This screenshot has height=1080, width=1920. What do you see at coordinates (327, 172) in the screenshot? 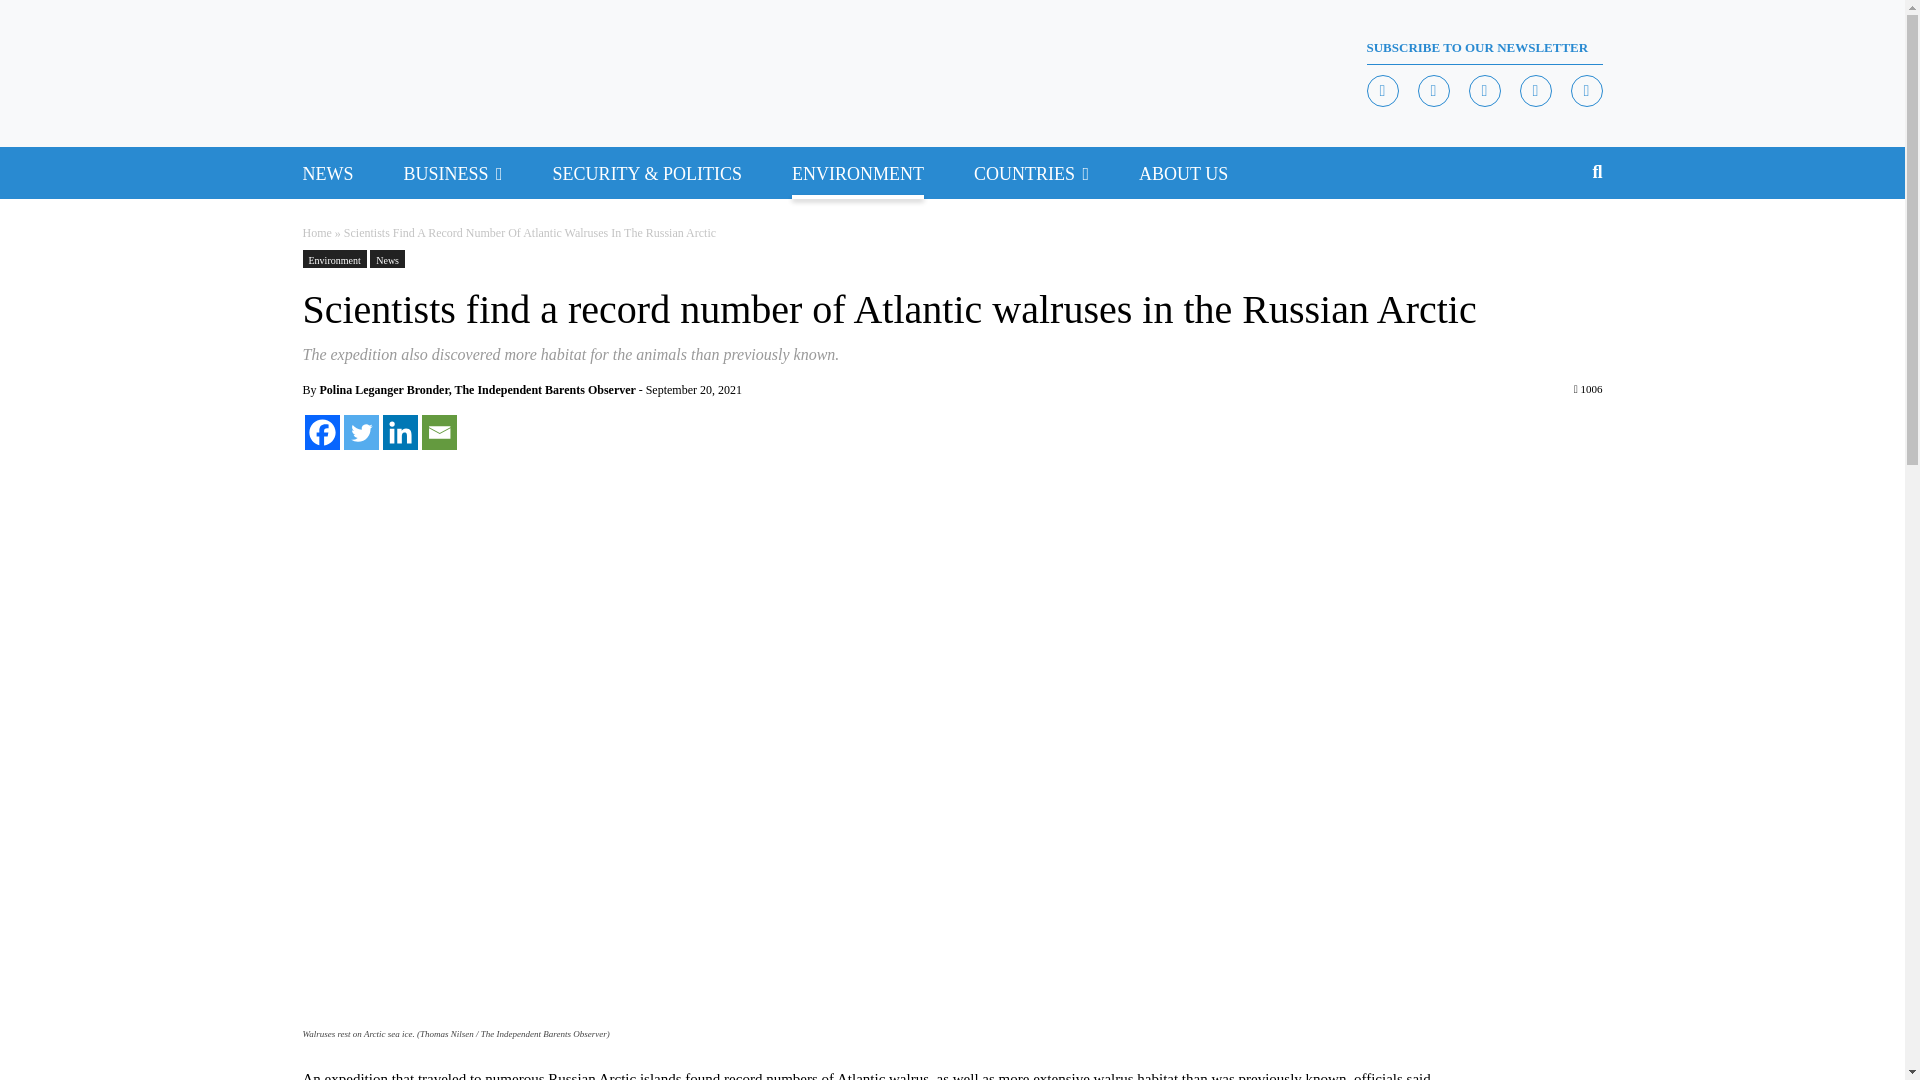
I see `NEWS` at bounding box center [327, 172].